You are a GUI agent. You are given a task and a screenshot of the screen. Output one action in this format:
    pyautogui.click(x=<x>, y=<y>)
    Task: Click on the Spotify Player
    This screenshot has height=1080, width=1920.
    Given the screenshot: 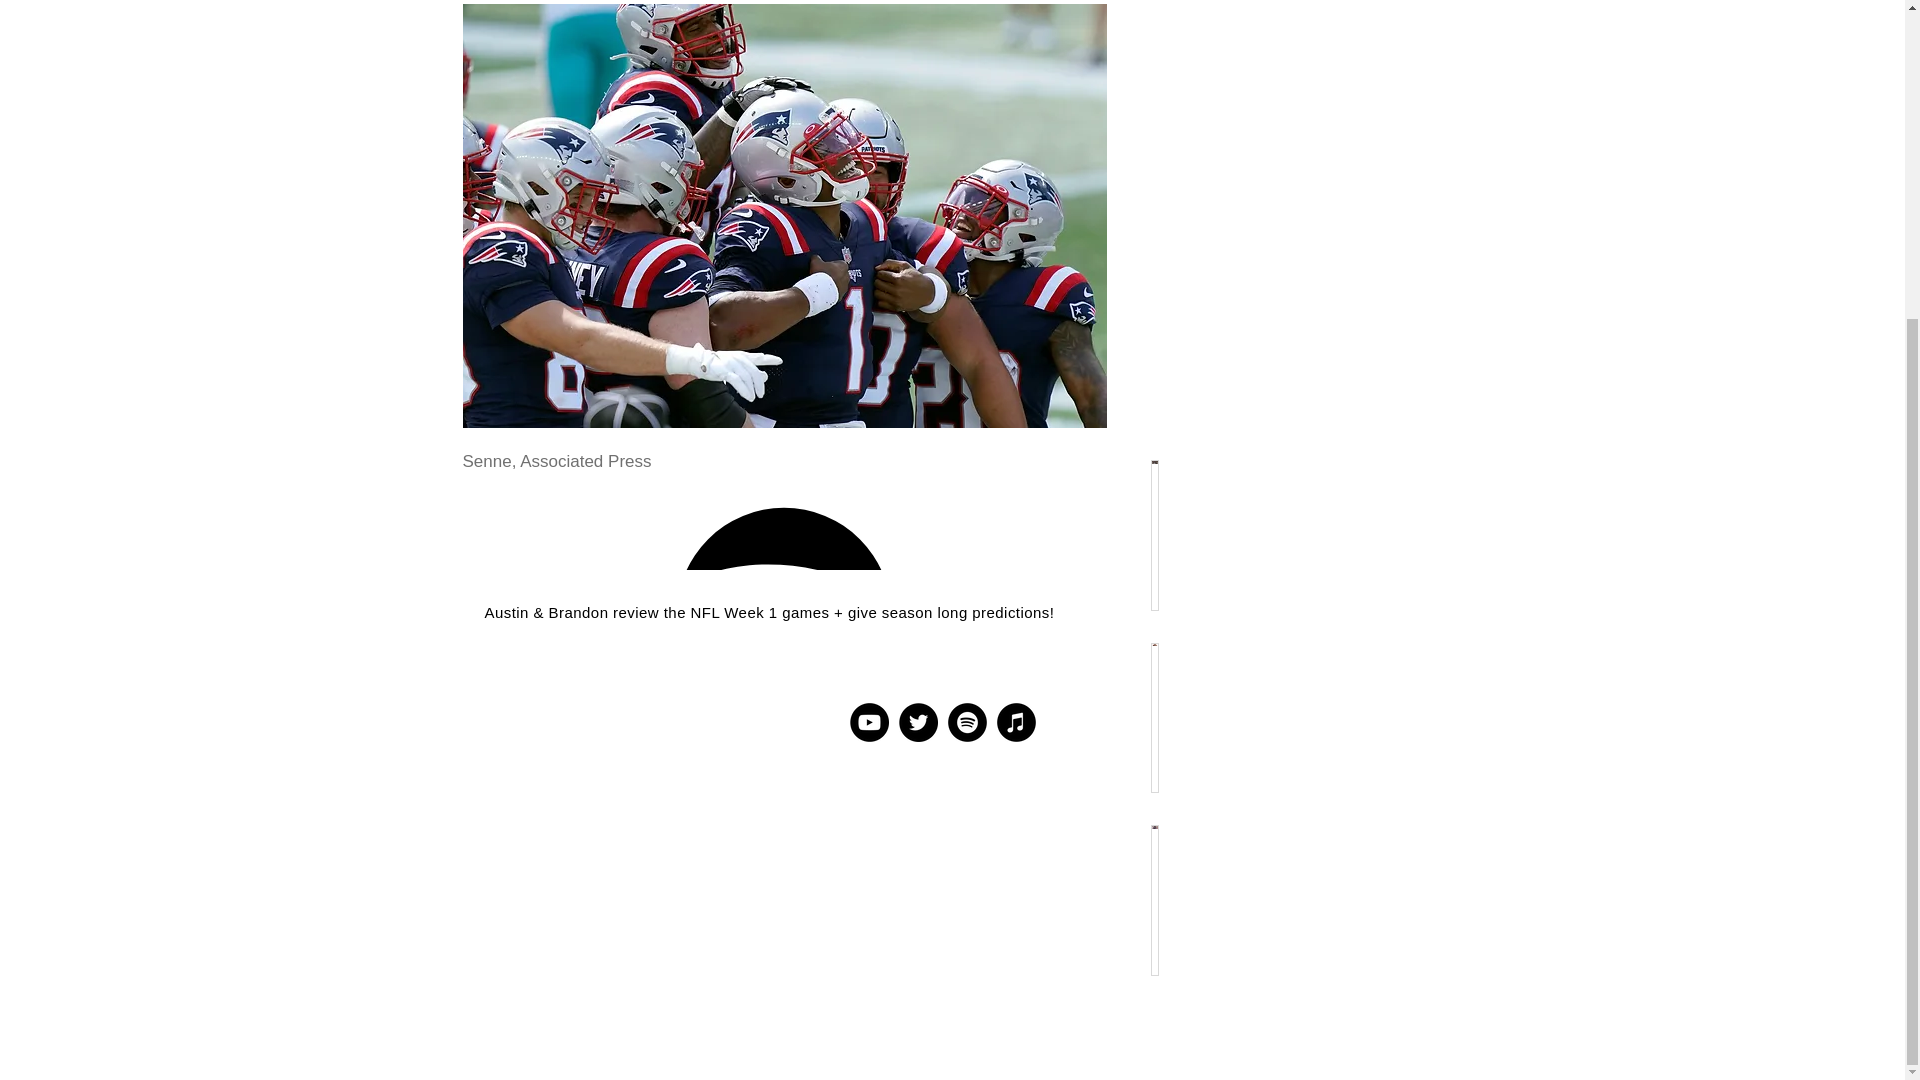 What is the action you would take?
    pyautogui.click(x=783, y=530)
    